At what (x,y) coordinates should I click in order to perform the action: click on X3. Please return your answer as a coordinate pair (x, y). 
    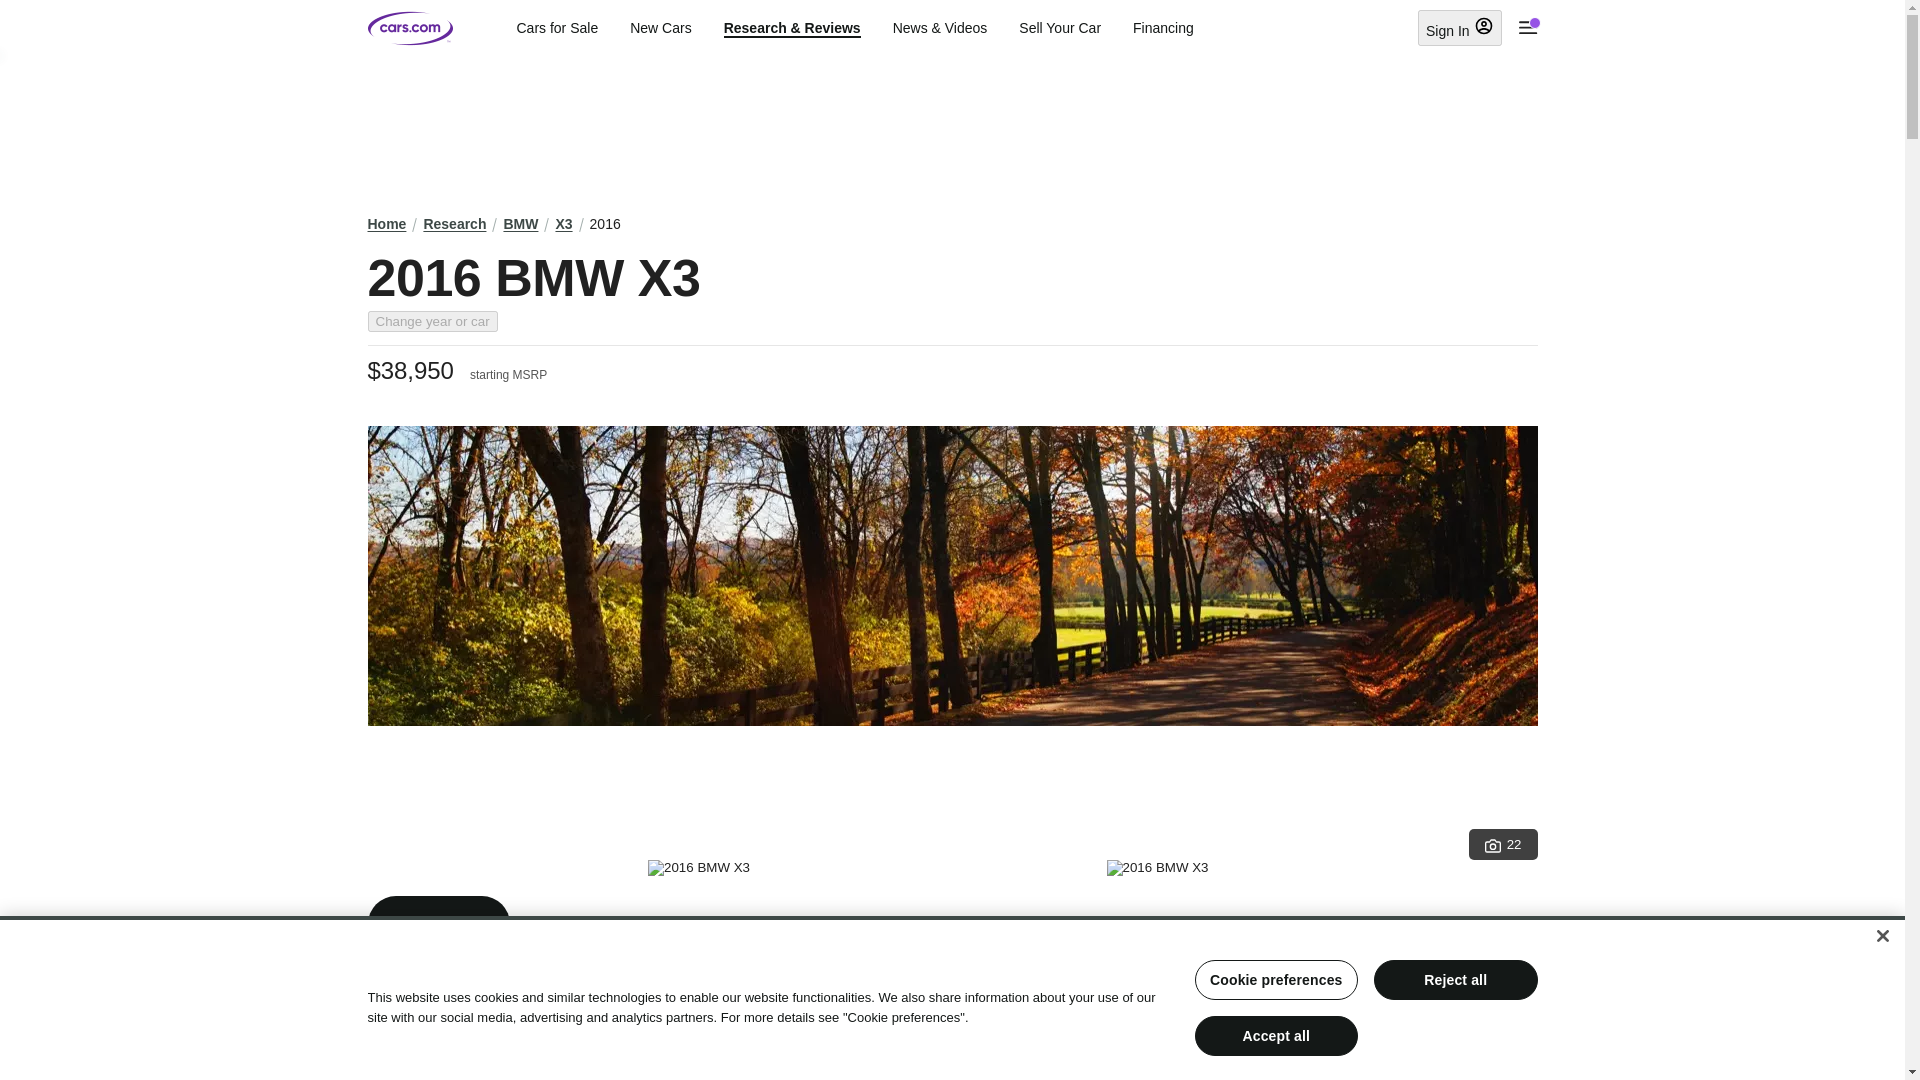
    Looking at the image, I should click on (563, 224).